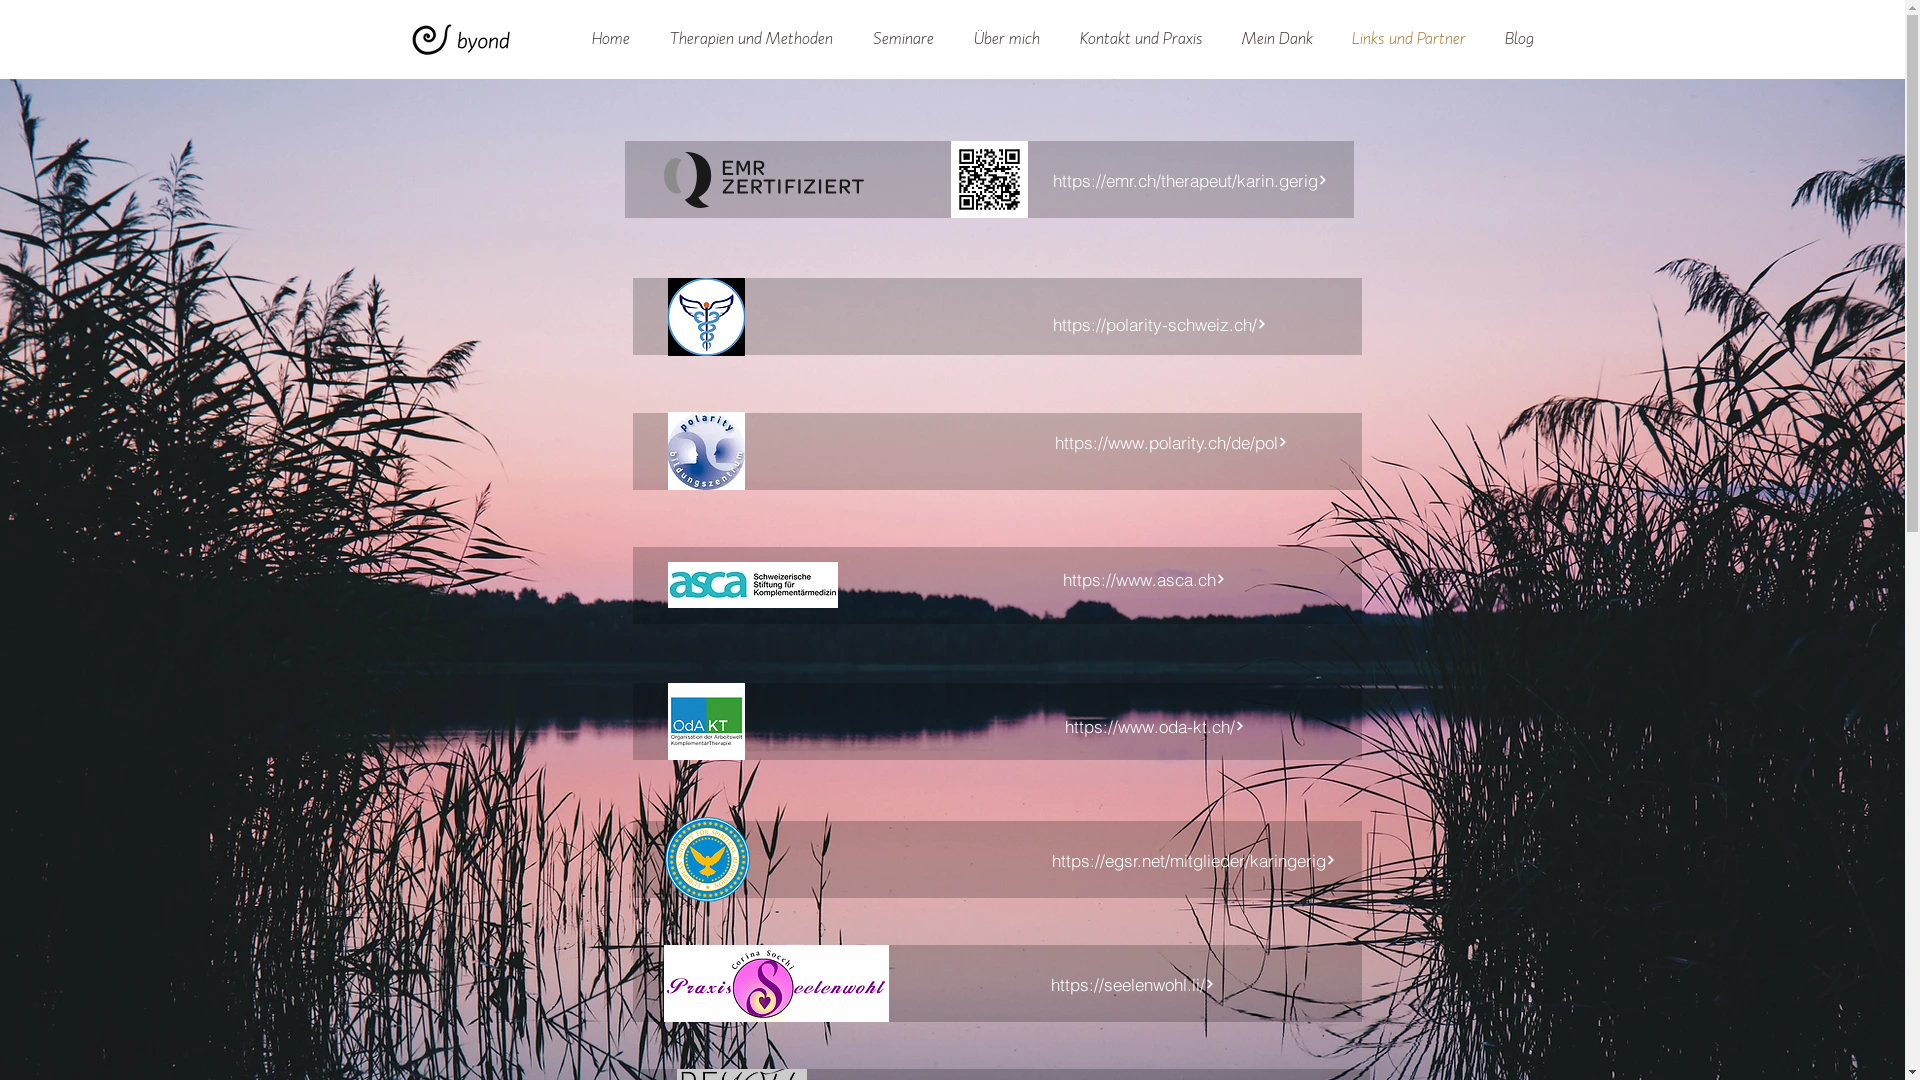 The width and height of the screenshot is (1920, 1080). I want to click on https://www.polarity.ch/de/pol, so click(1170, 442).